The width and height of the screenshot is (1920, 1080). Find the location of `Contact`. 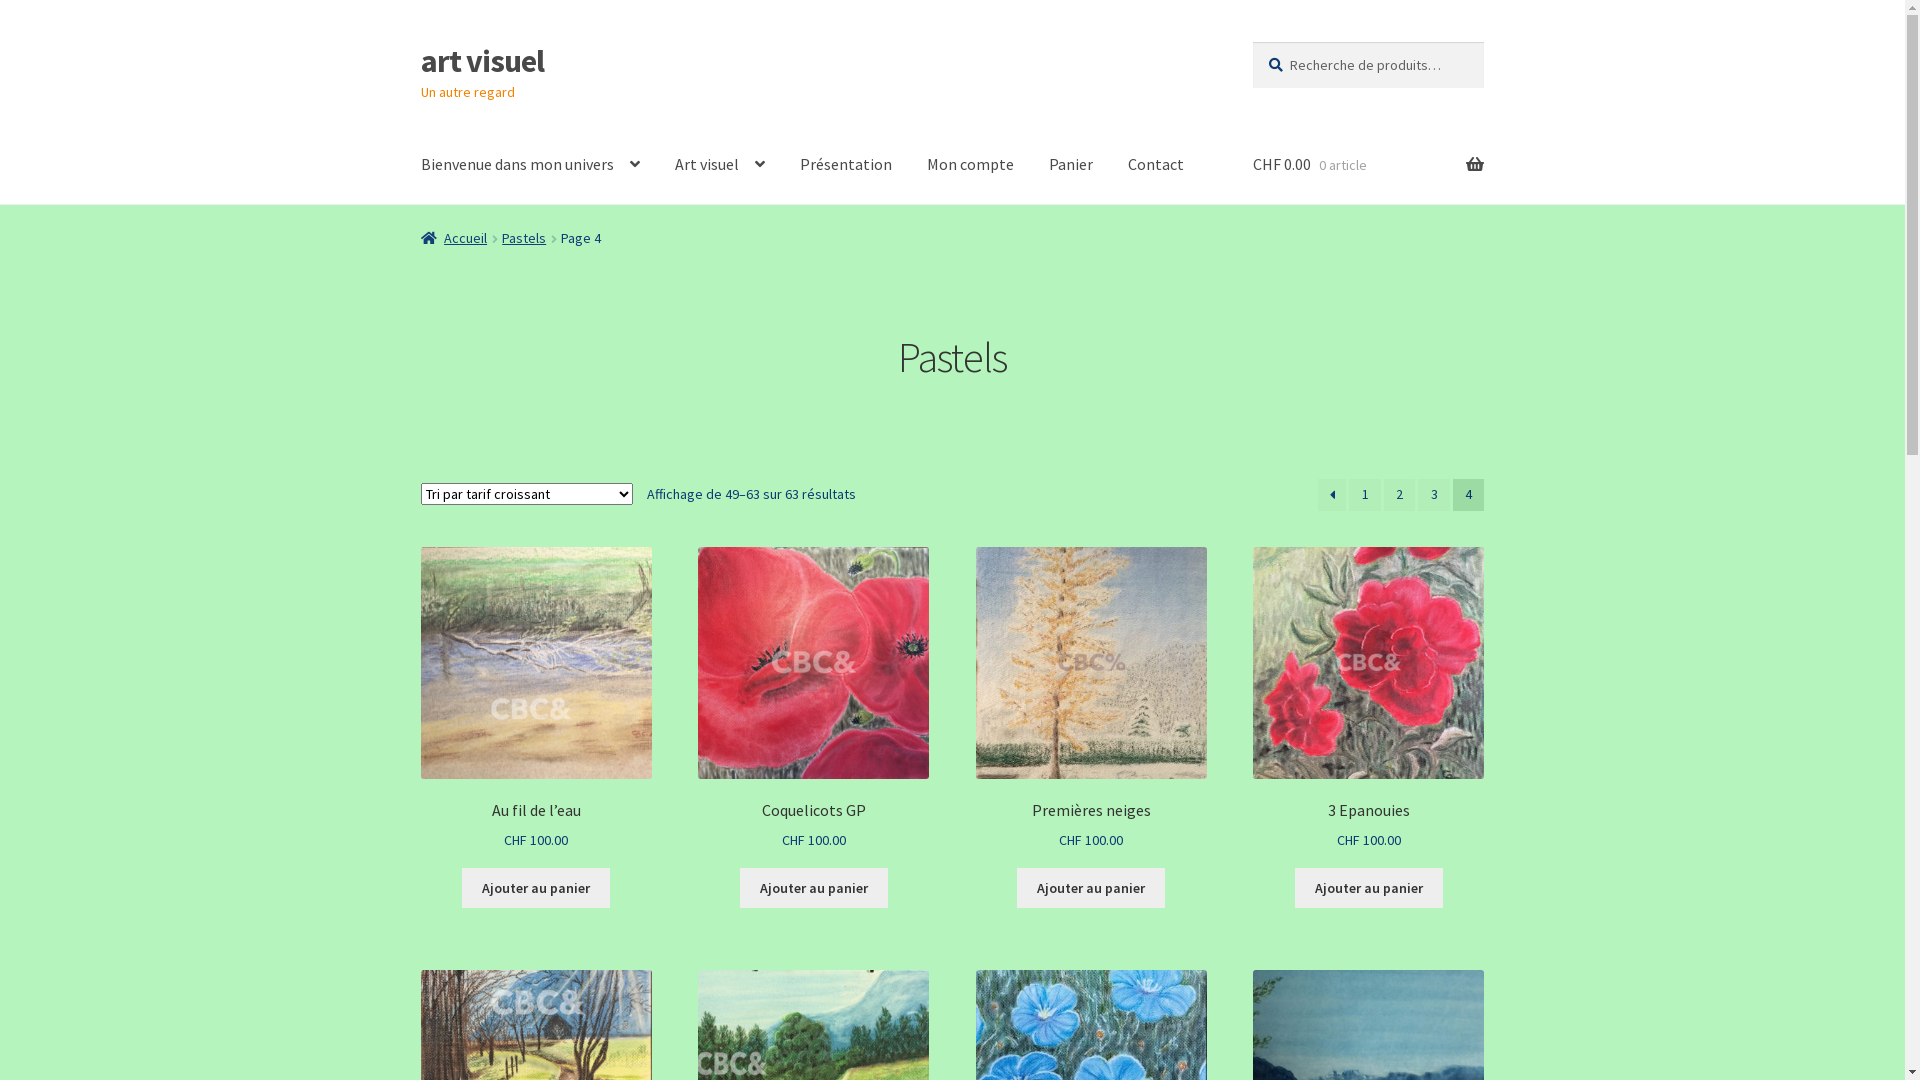

Contact is located at coordinates (1156, 165).